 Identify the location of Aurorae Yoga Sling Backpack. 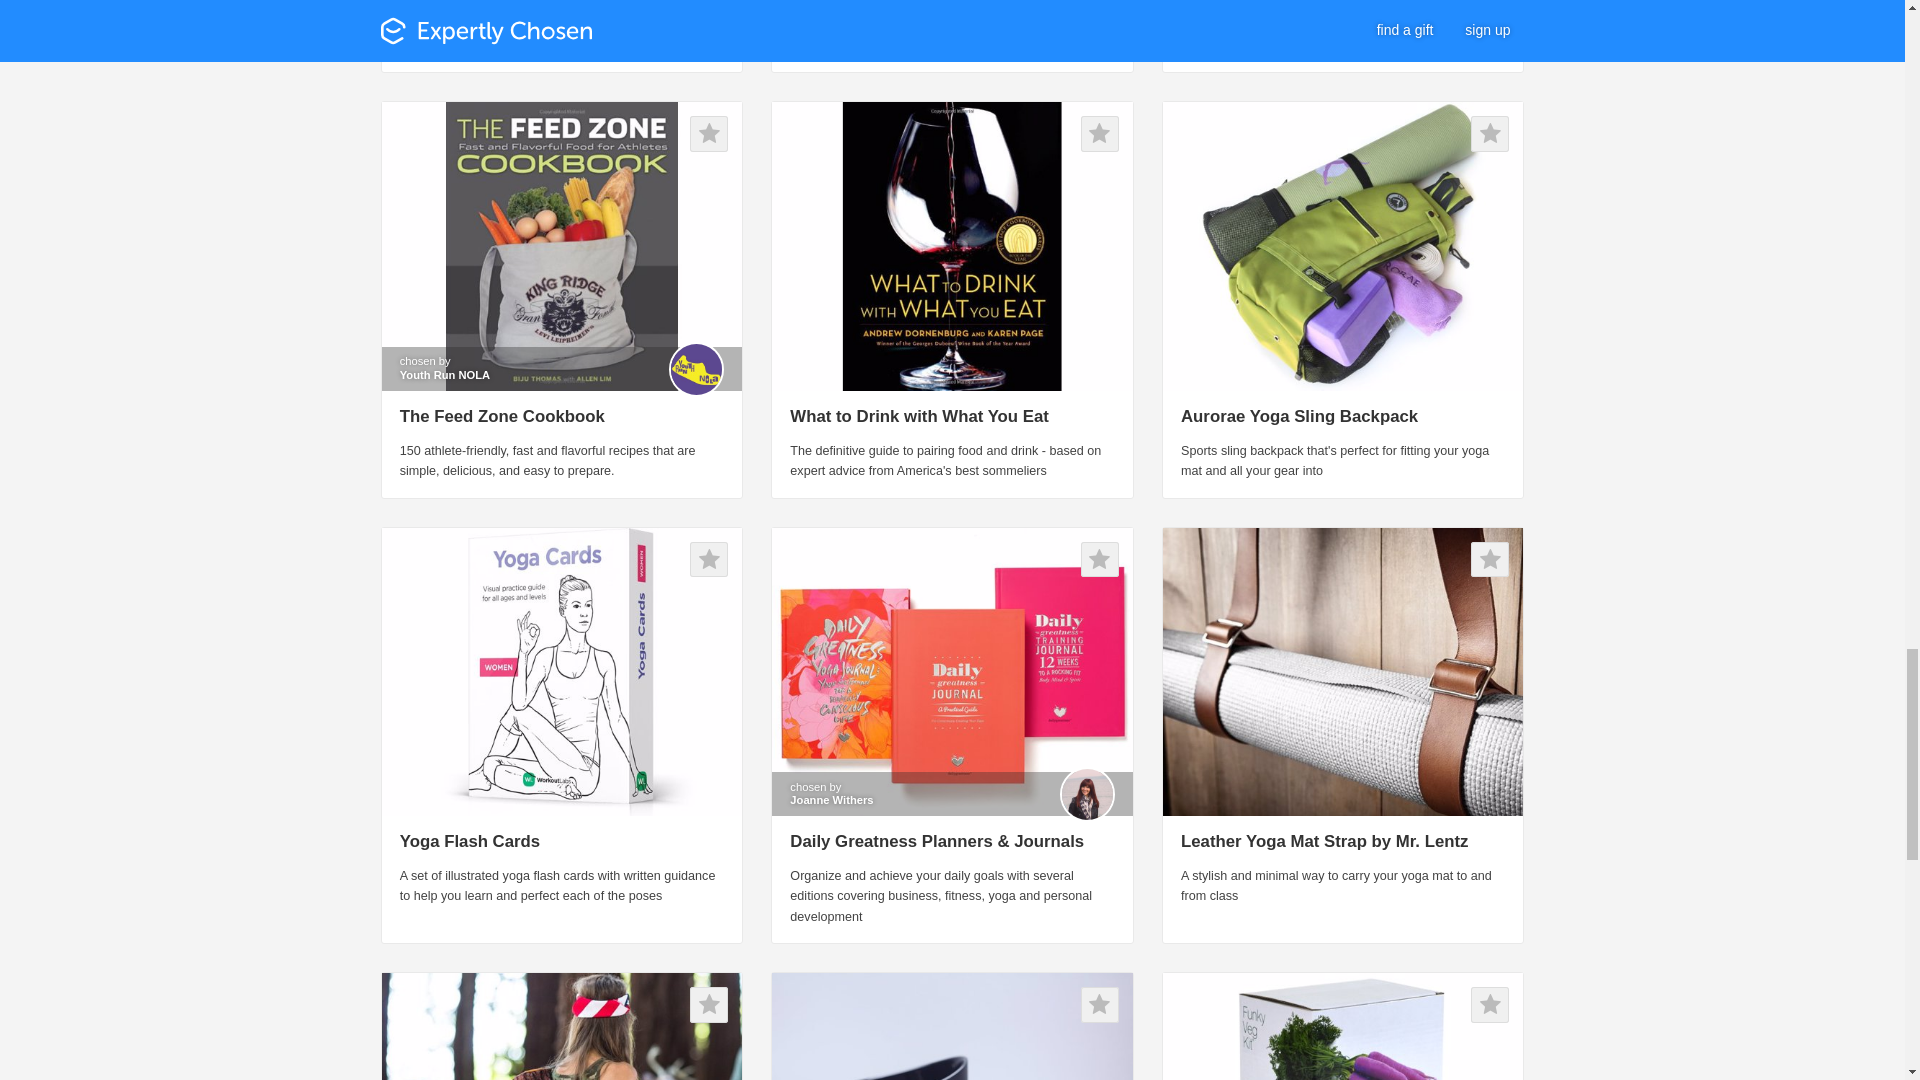
(1299, 416).